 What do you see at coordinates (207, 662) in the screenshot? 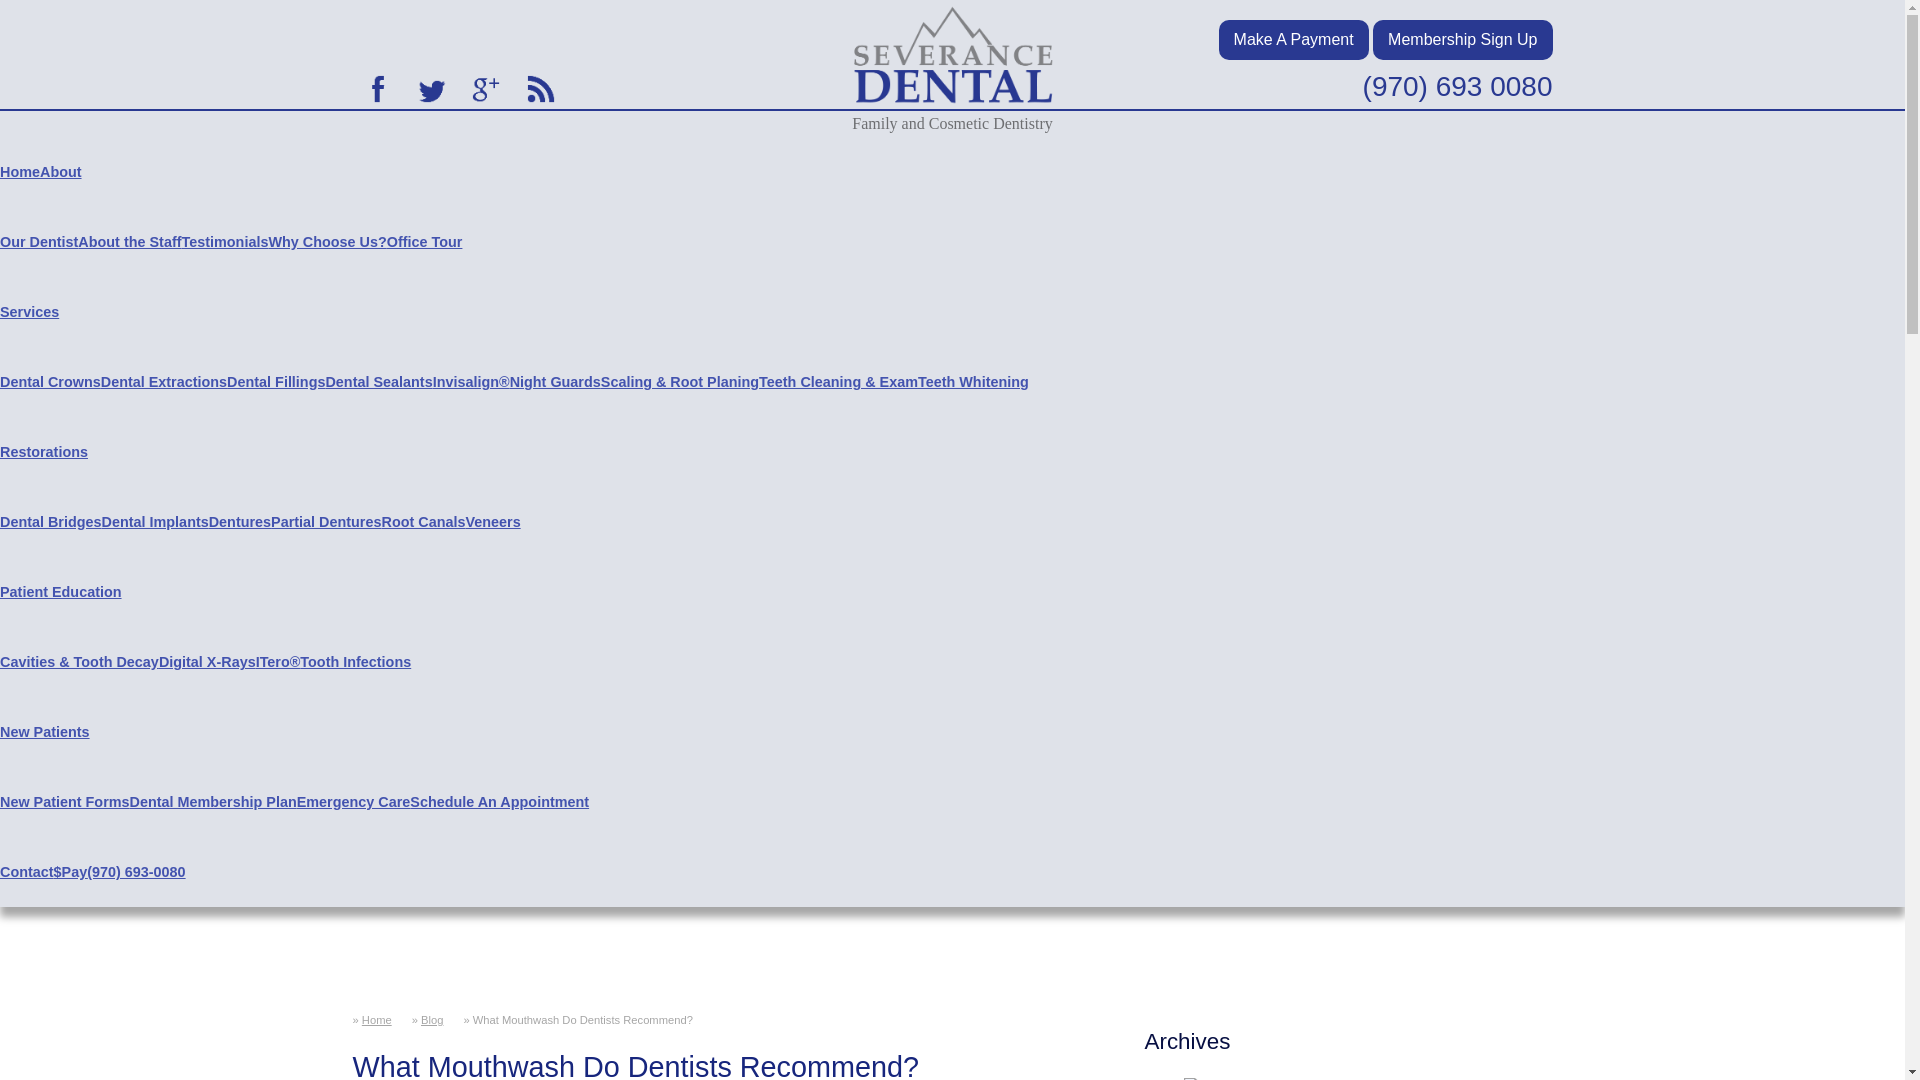
I see `Digital X-Rays` at bounding box center [207, 662].